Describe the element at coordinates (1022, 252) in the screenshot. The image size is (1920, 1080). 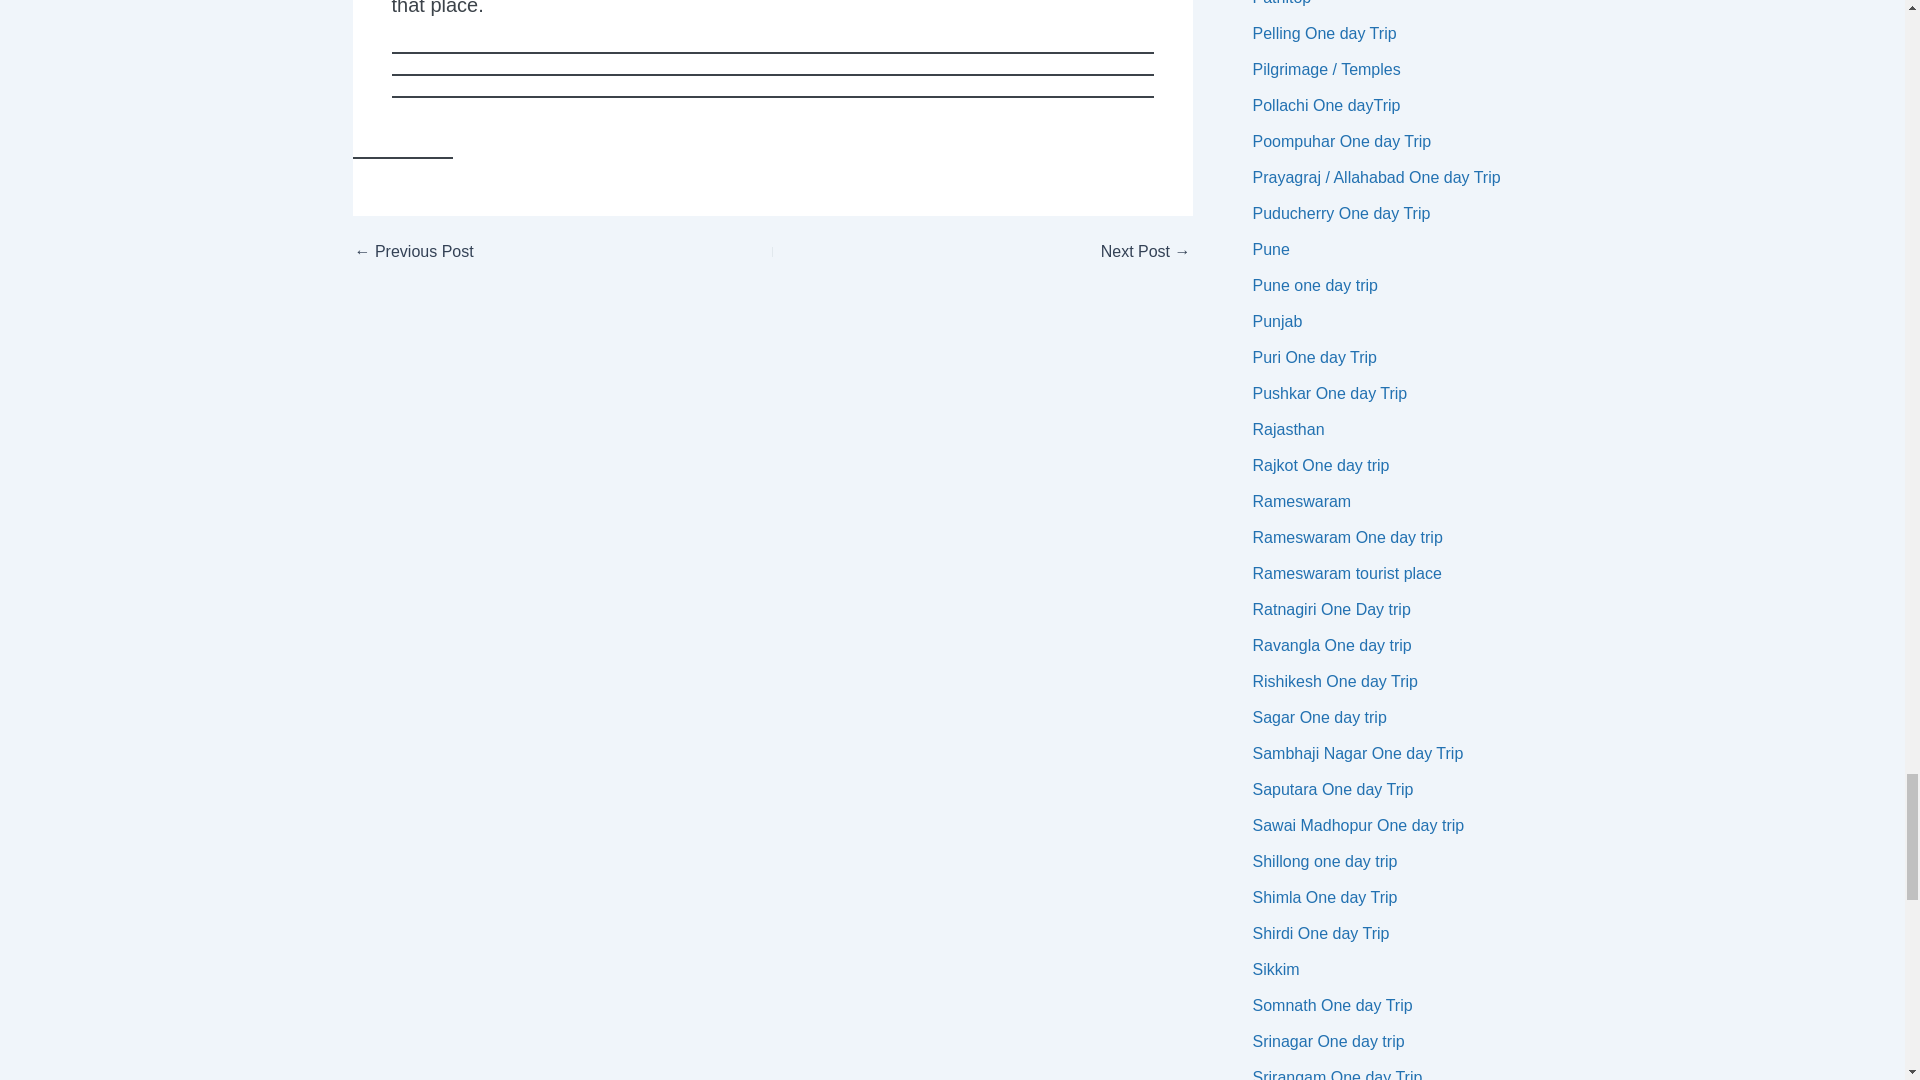
I see `One day Jaipur Local sightseeing By Private Cab.` at that location.